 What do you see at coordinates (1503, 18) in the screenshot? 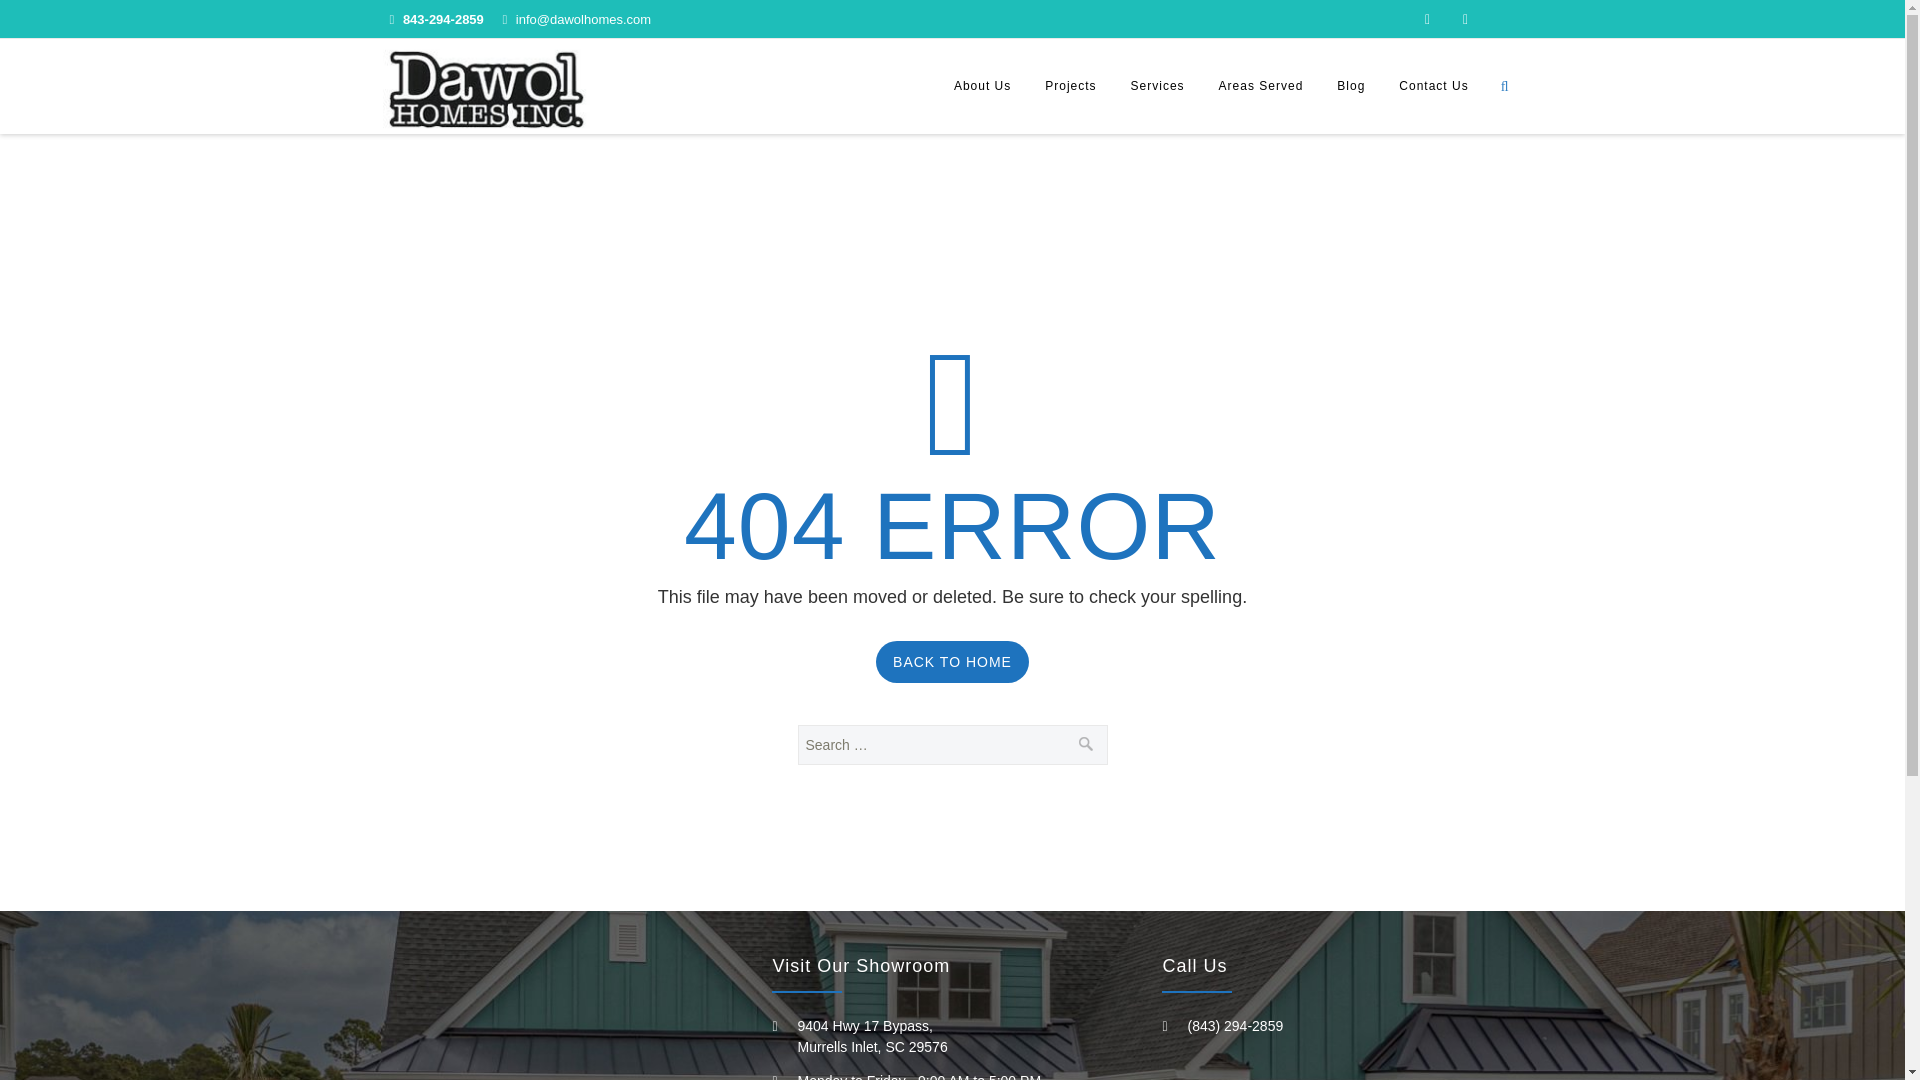
I see `Houzz` at bounding box center [1503, 18].